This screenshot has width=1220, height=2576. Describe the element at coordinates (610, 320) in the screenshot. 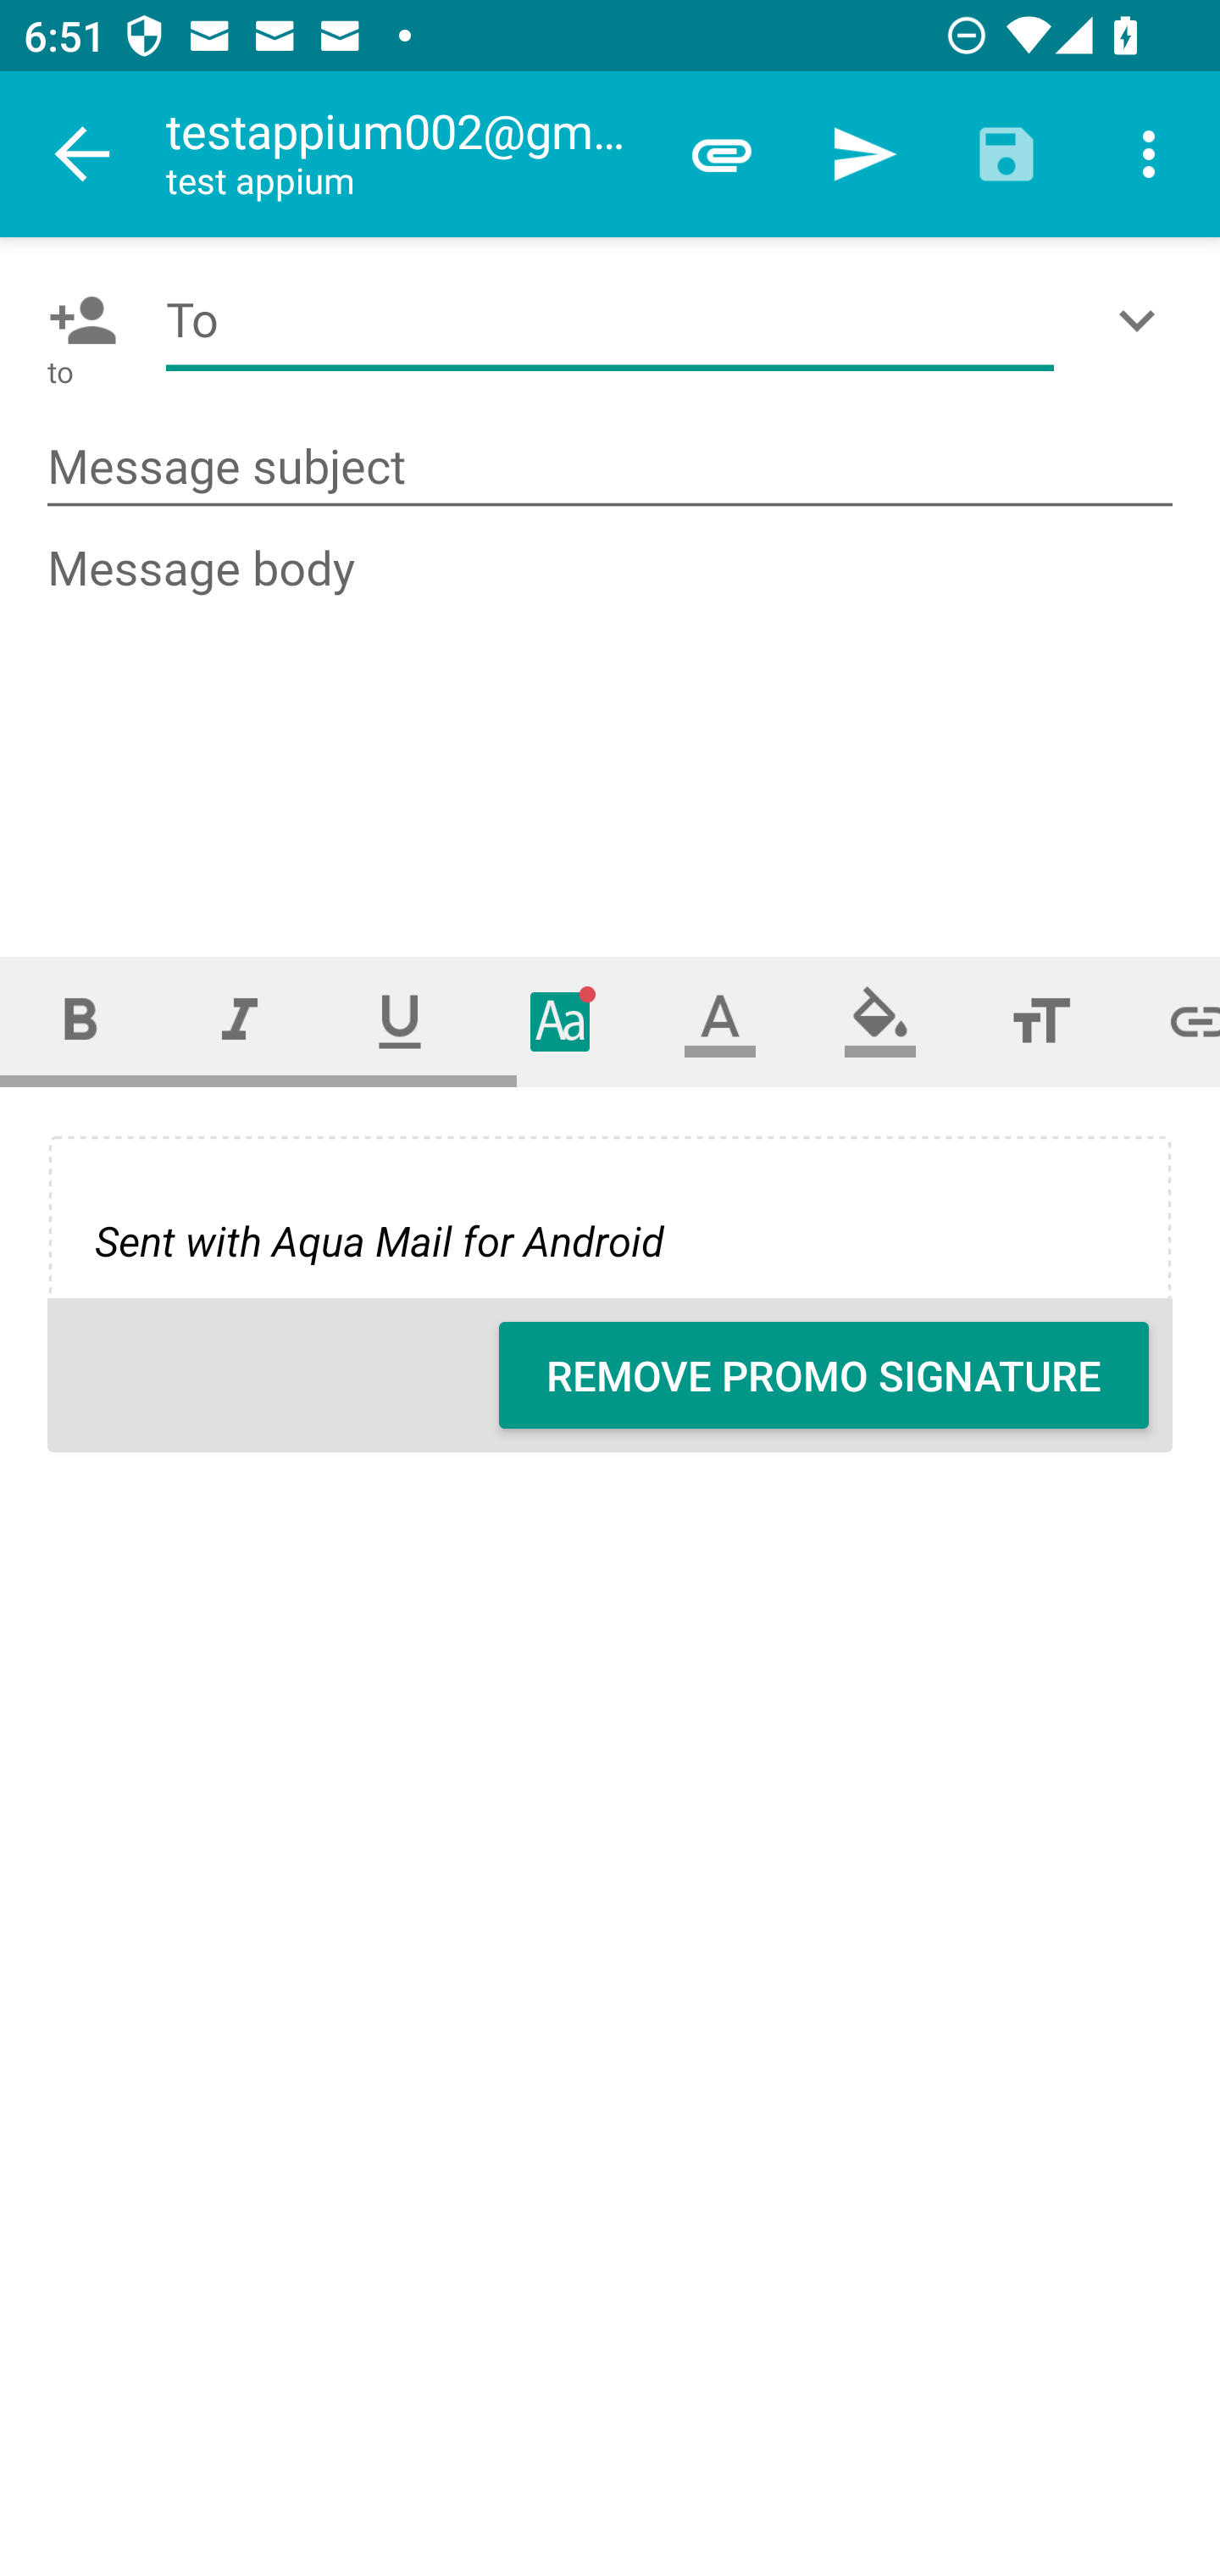

I see `To` at that location.